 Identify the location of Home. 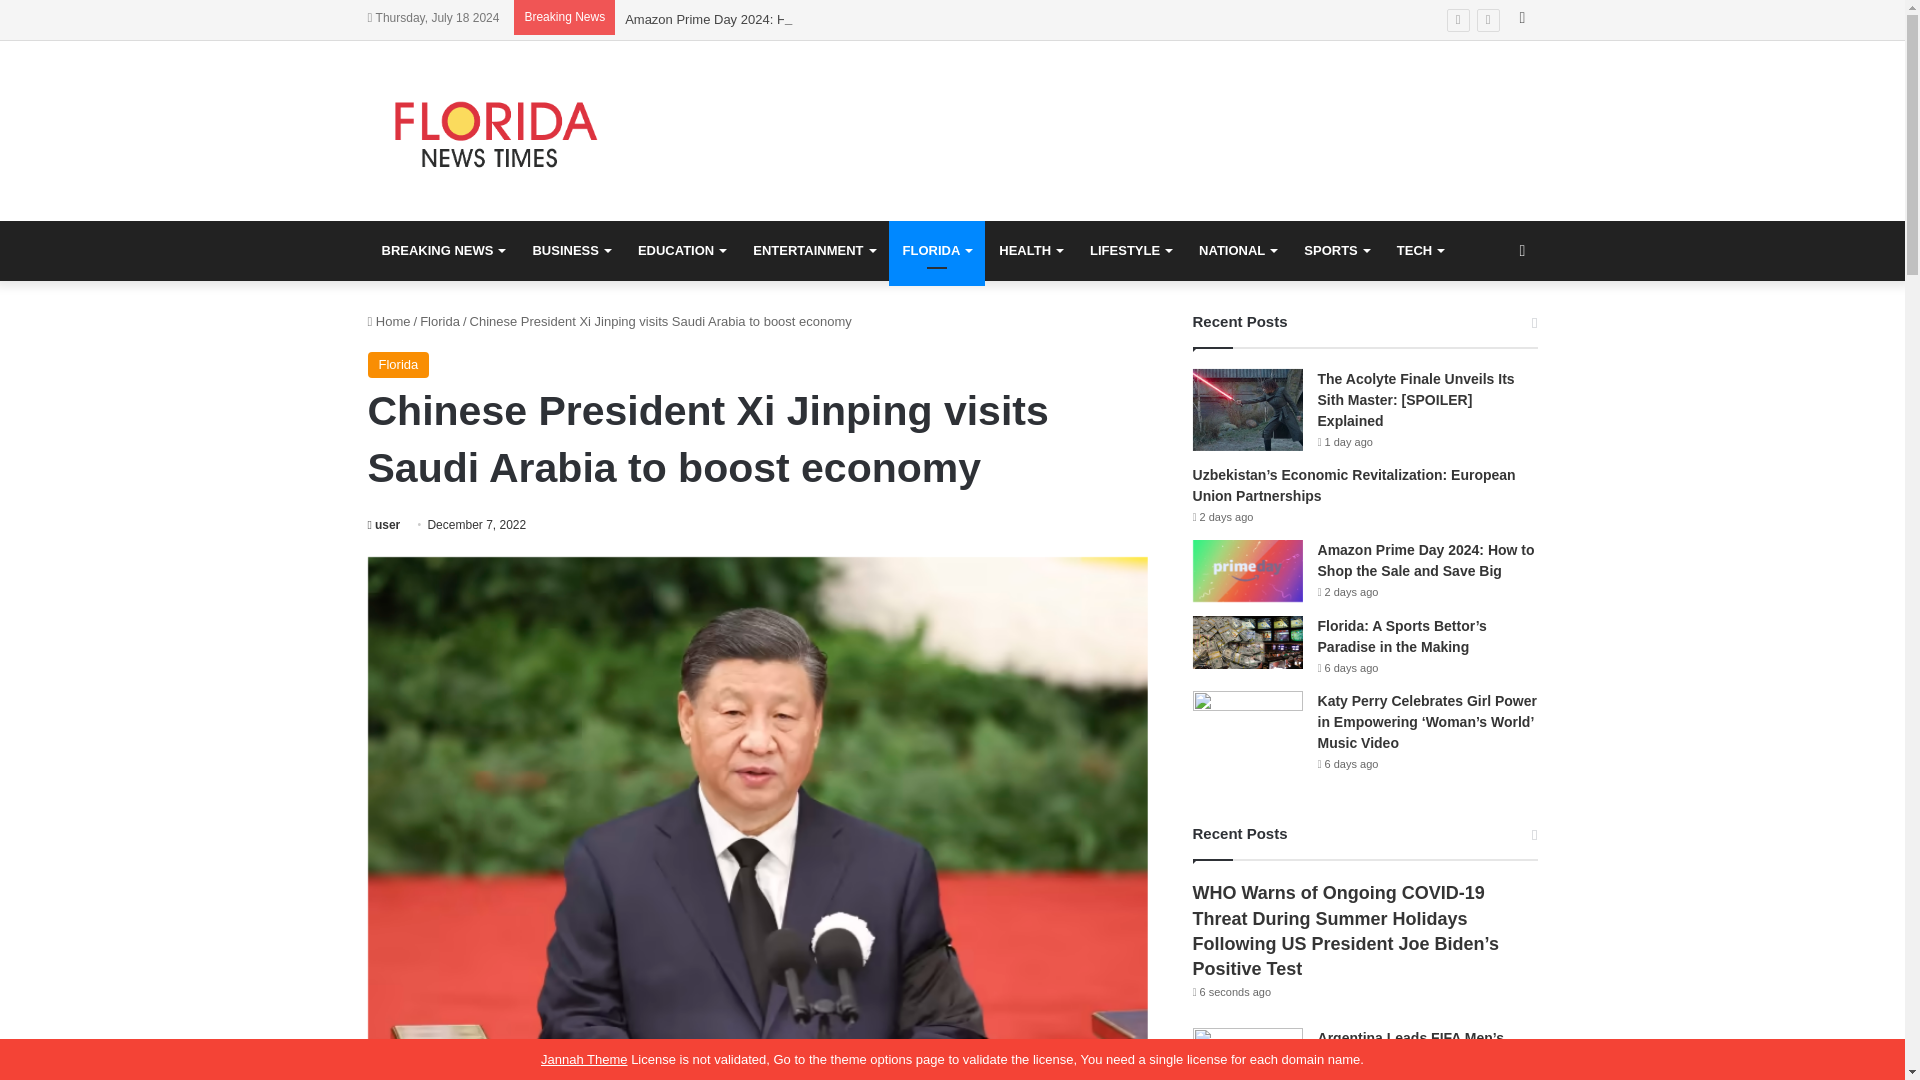
(389, 322).